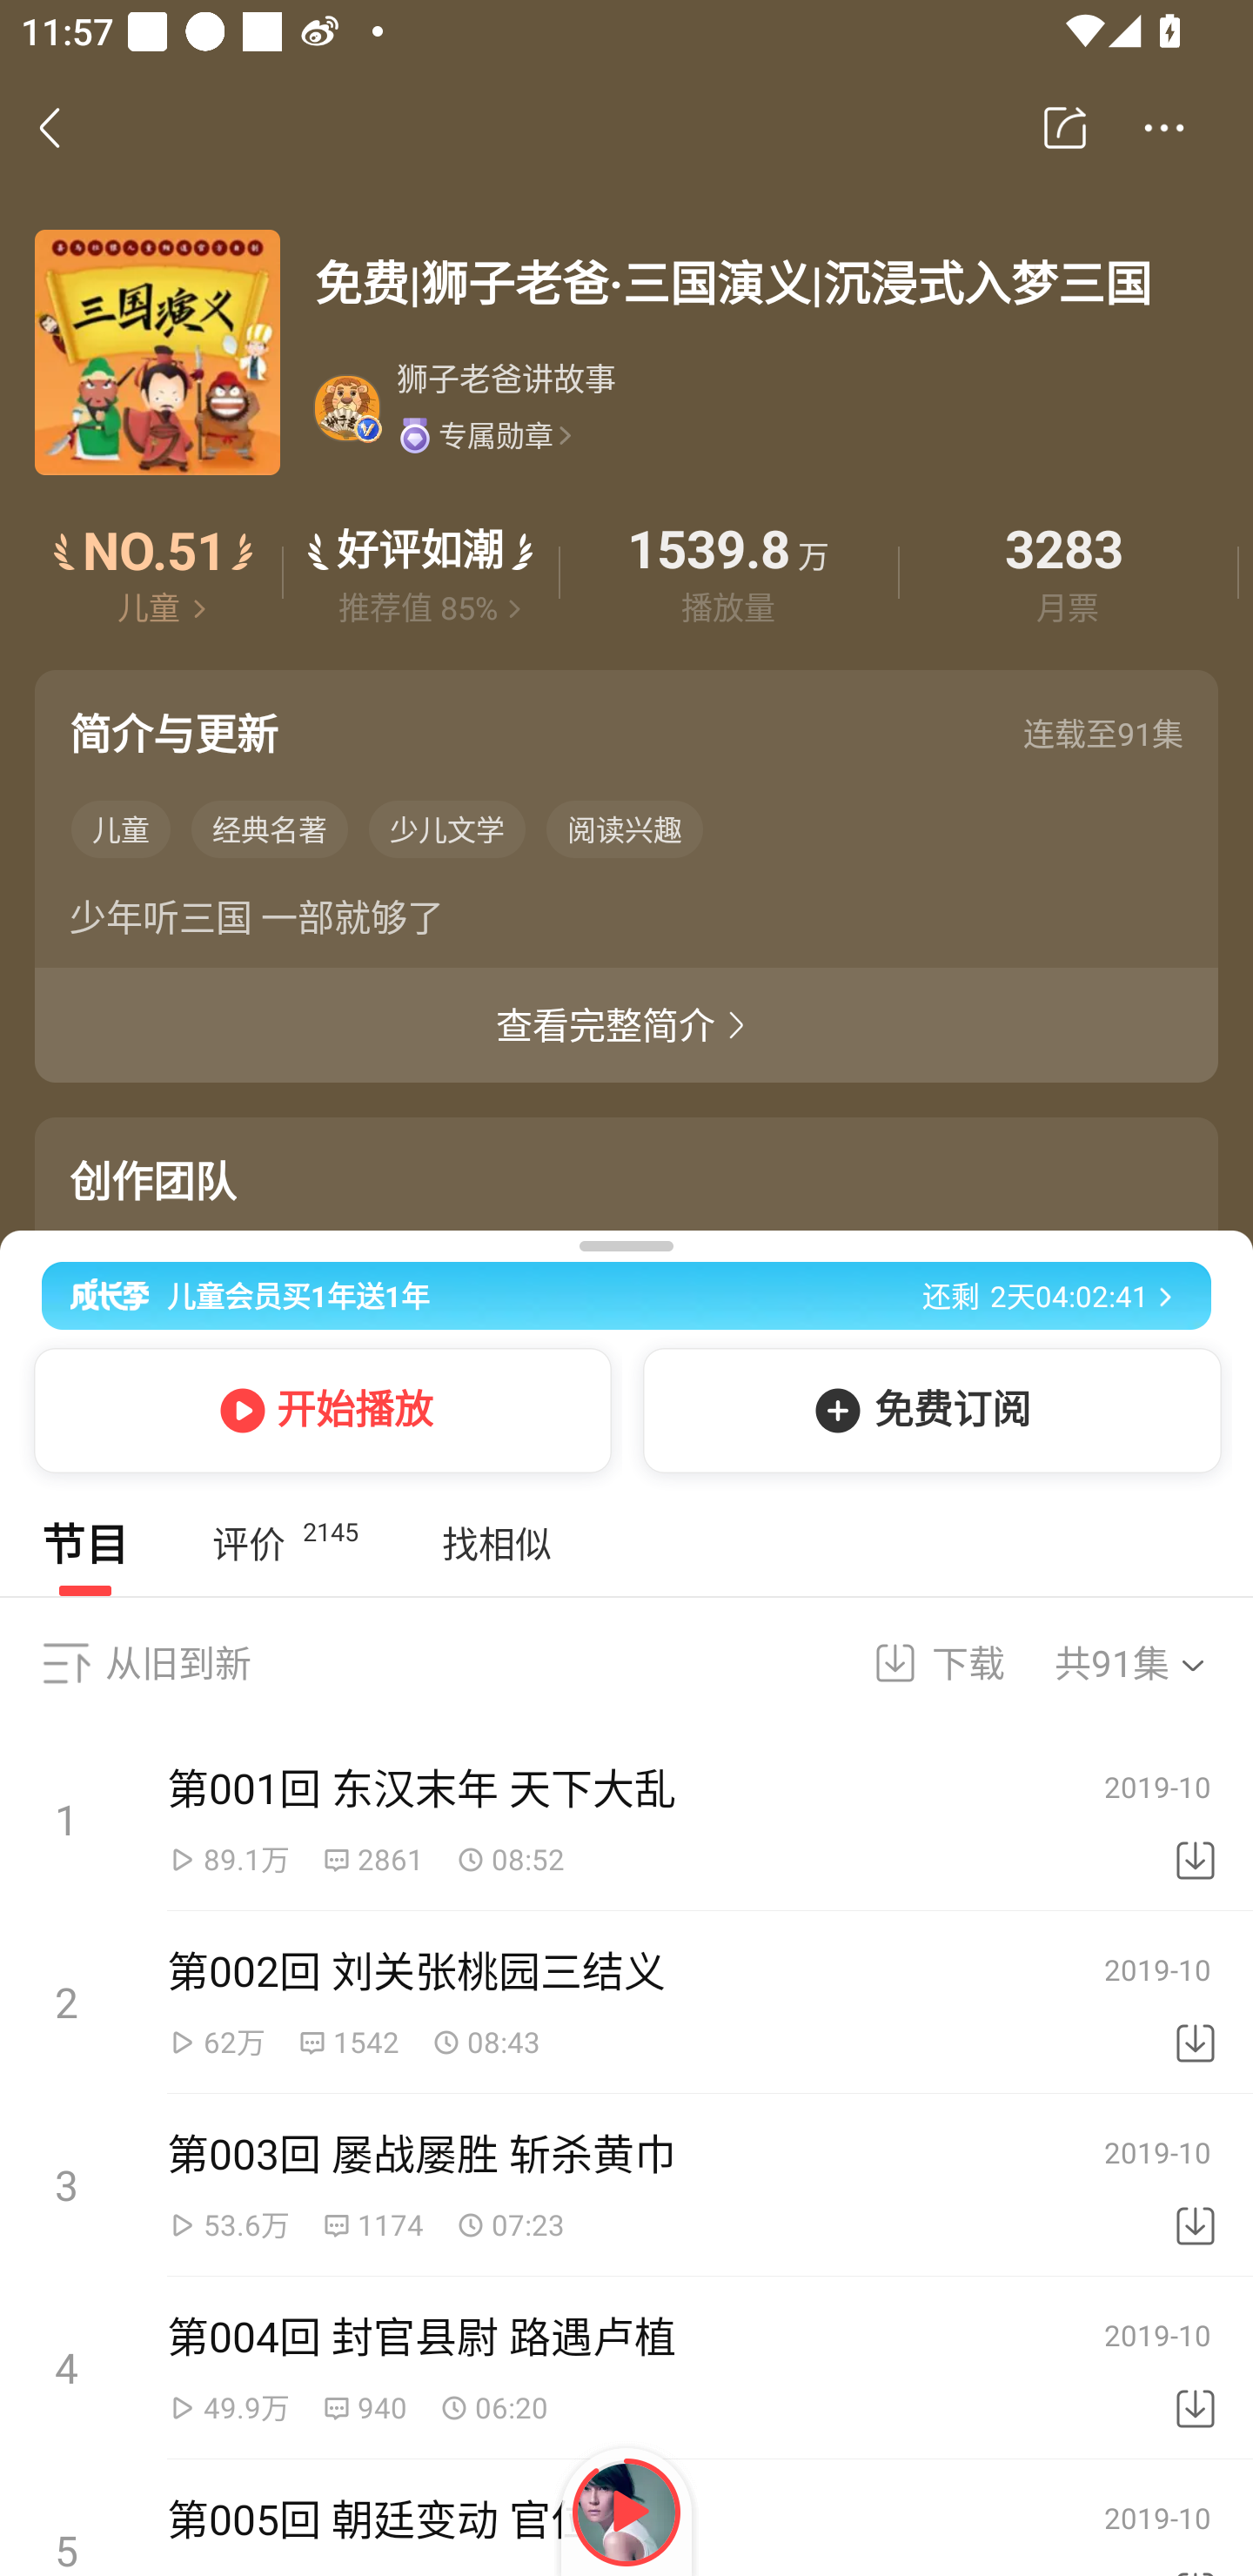  Describe the element at coordinates (920, 1662) in the screenshot. I see `下载` at that location.